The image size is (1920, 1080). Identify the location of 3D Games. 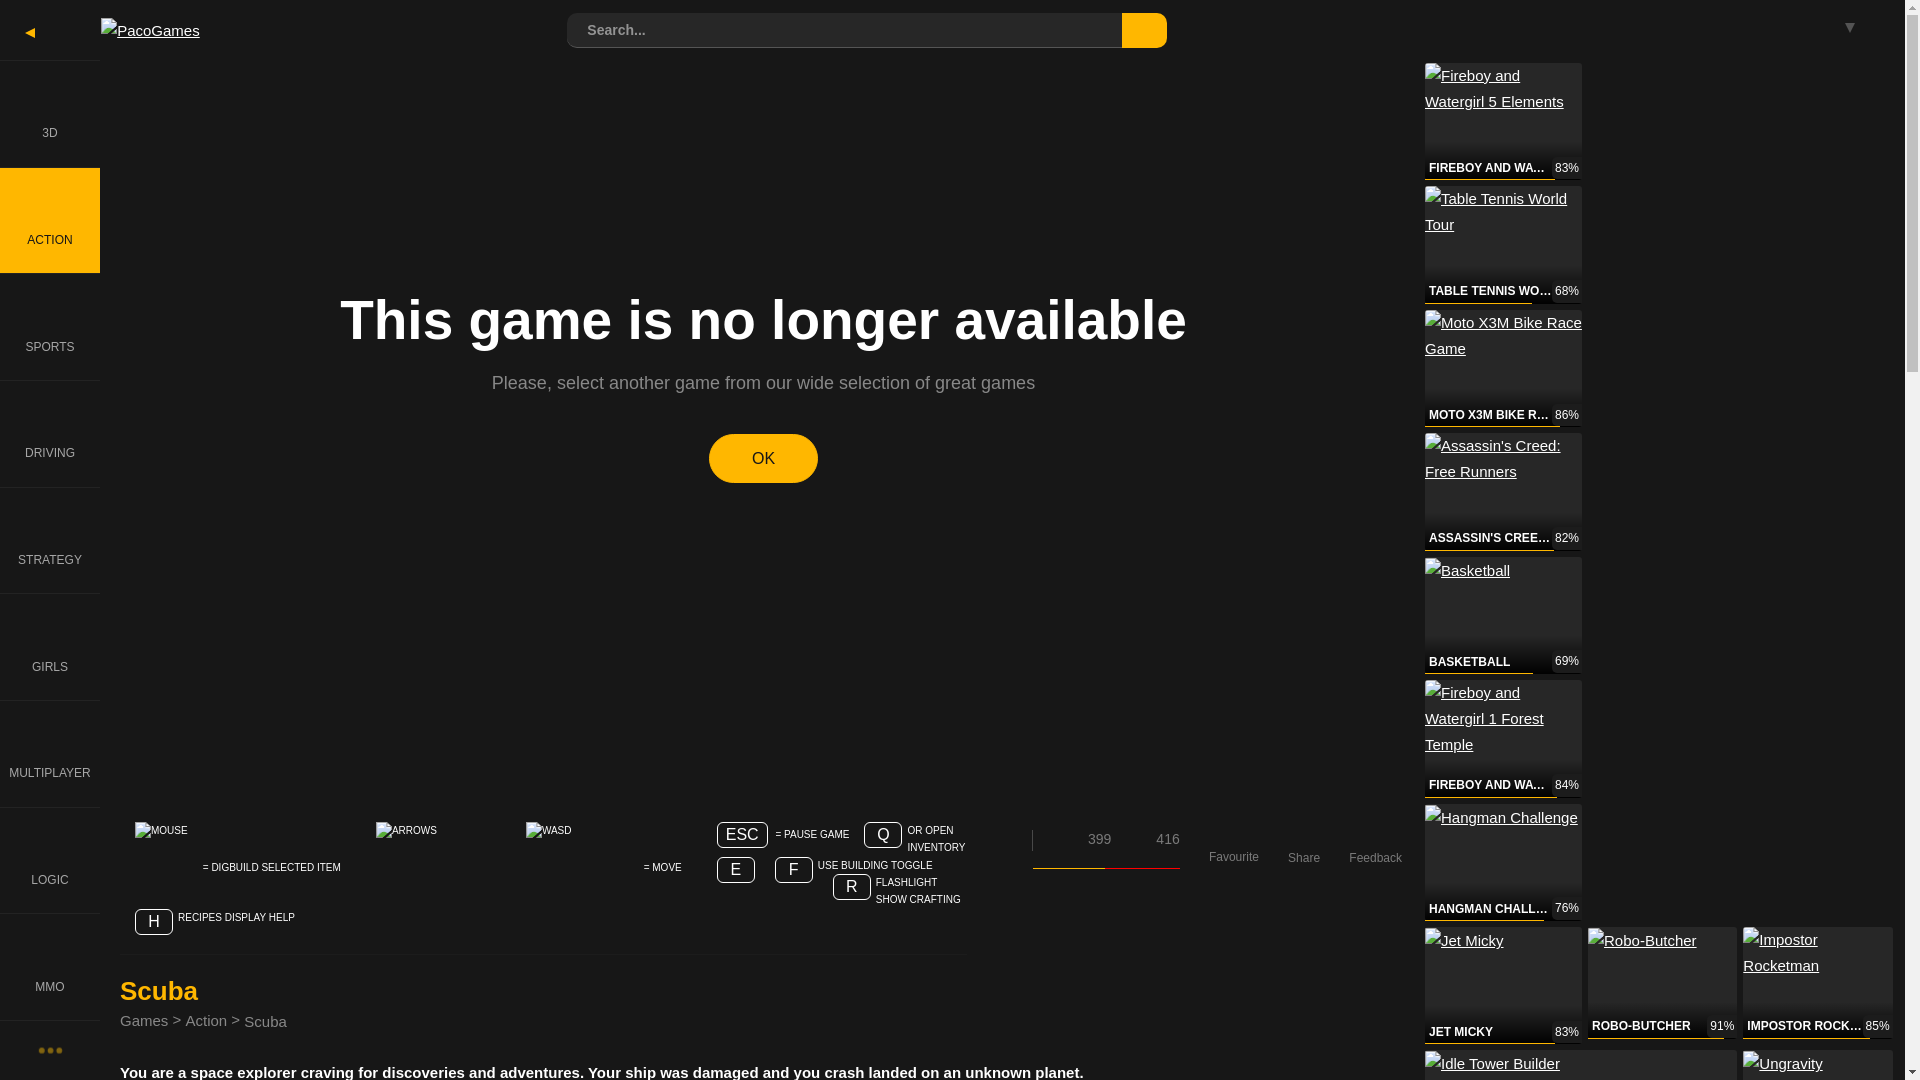
(50, 114).